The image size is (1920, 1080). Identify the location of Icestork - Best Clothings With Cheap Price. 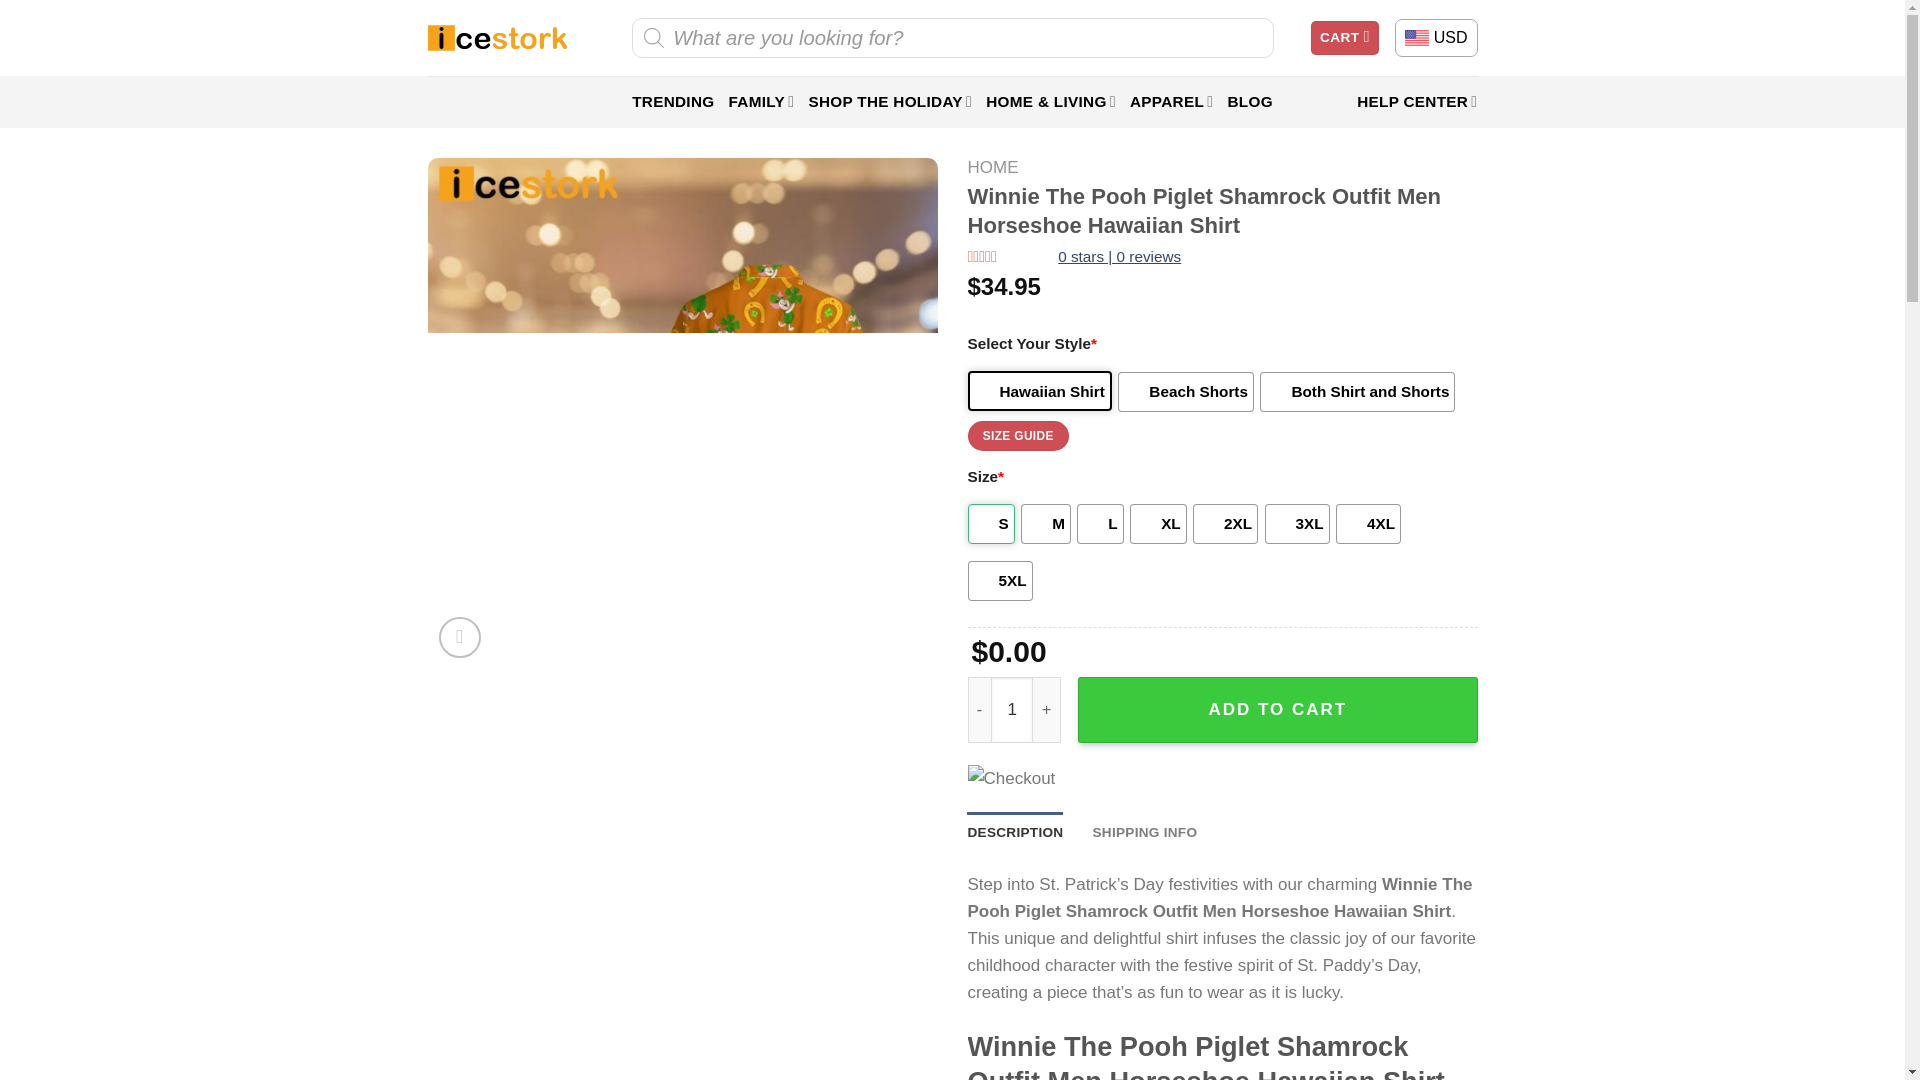
(497, 38).